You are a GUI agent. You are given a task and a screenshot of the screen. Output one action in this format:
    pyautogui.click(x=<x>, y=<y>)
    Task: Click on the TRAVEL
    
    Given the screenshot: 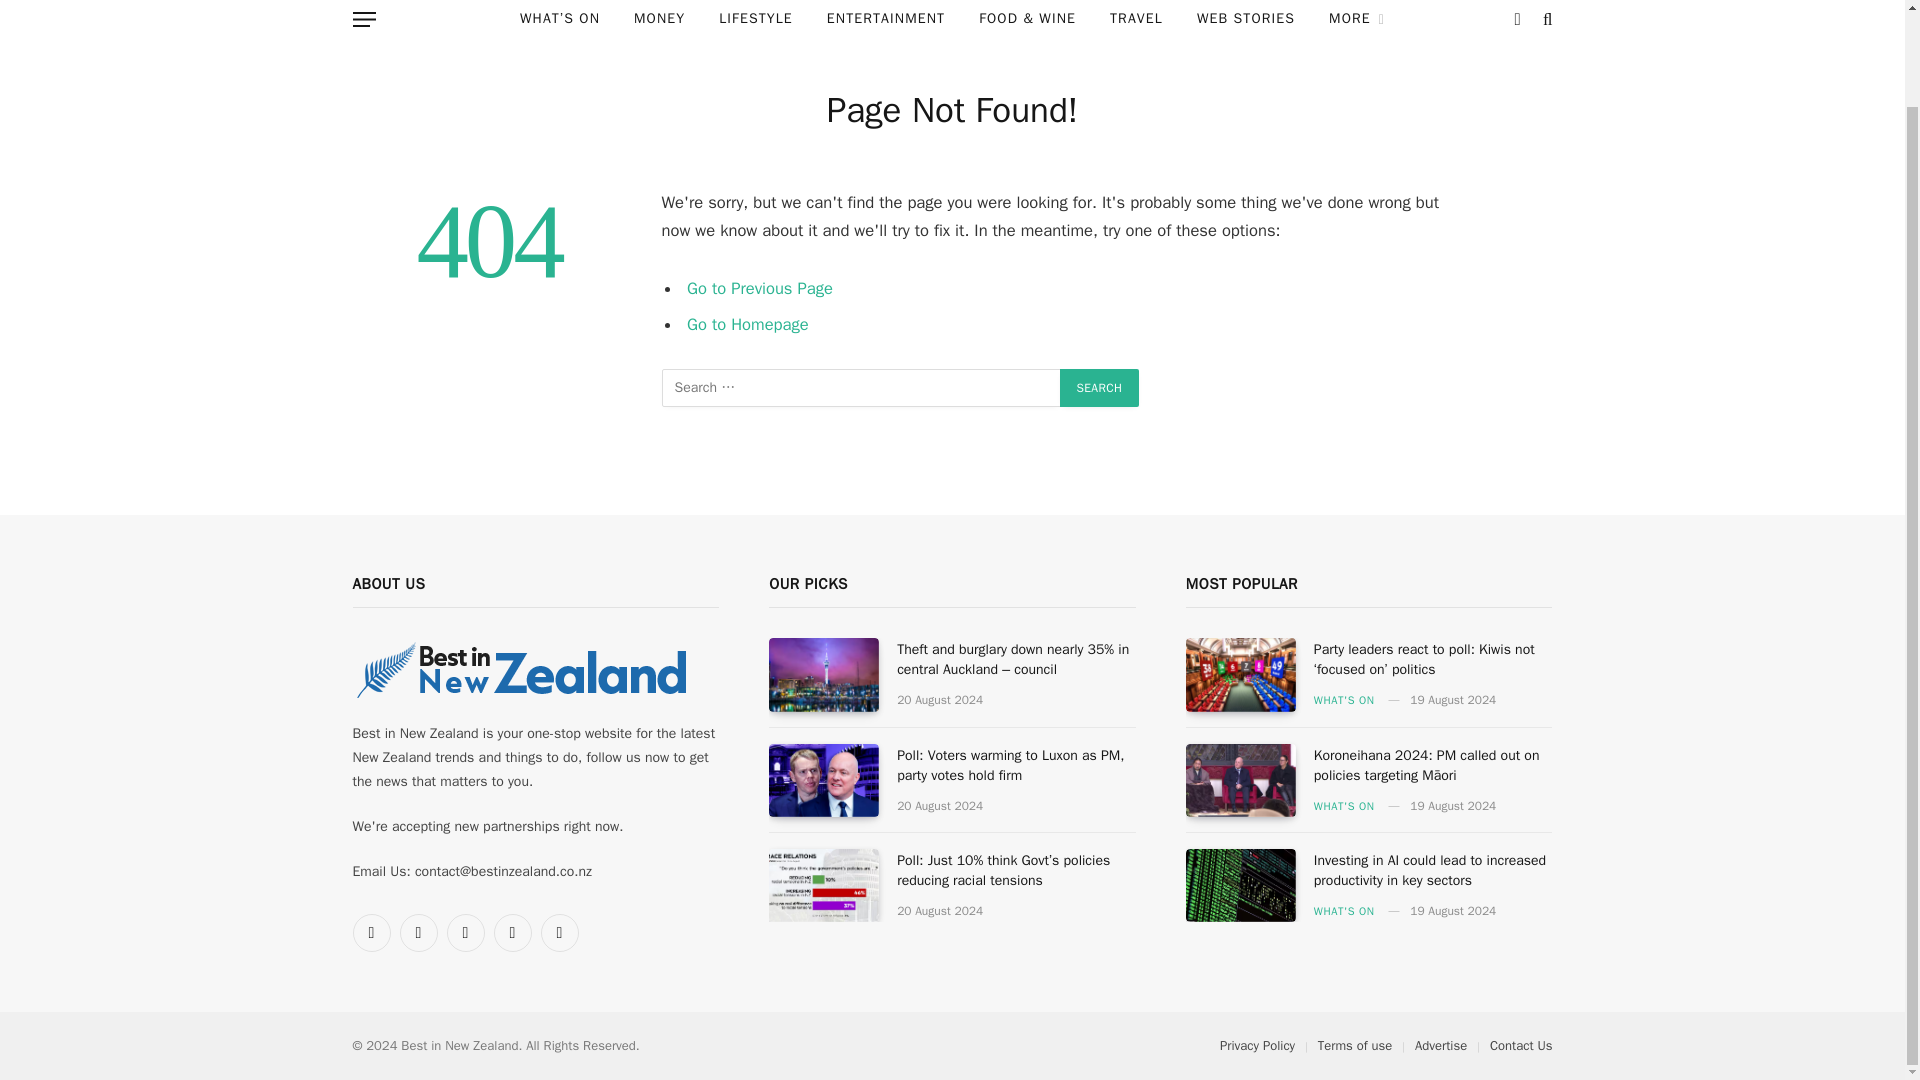 What is the action you would take?
    pyautogui.click(x=1136, y=23)
    